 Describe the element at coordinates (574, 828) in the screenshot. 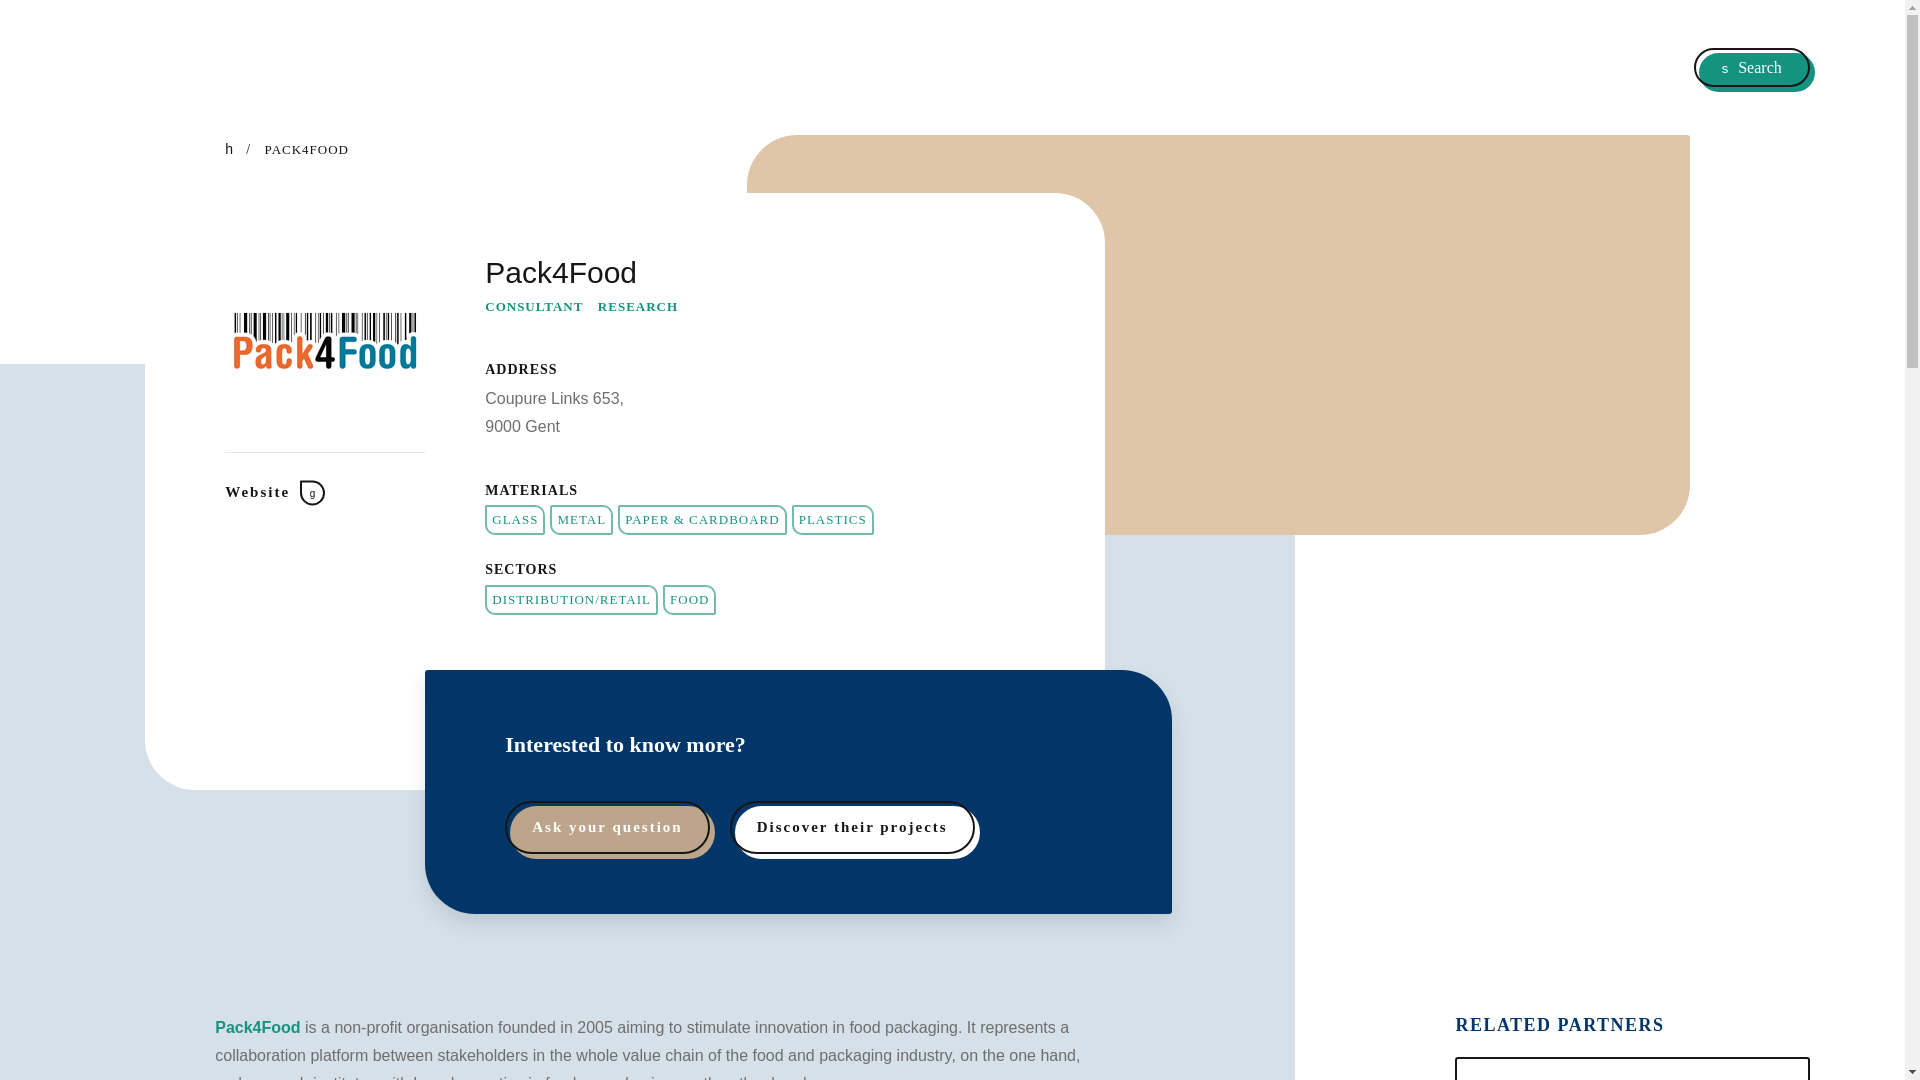

I see `Ask your question` at that location.